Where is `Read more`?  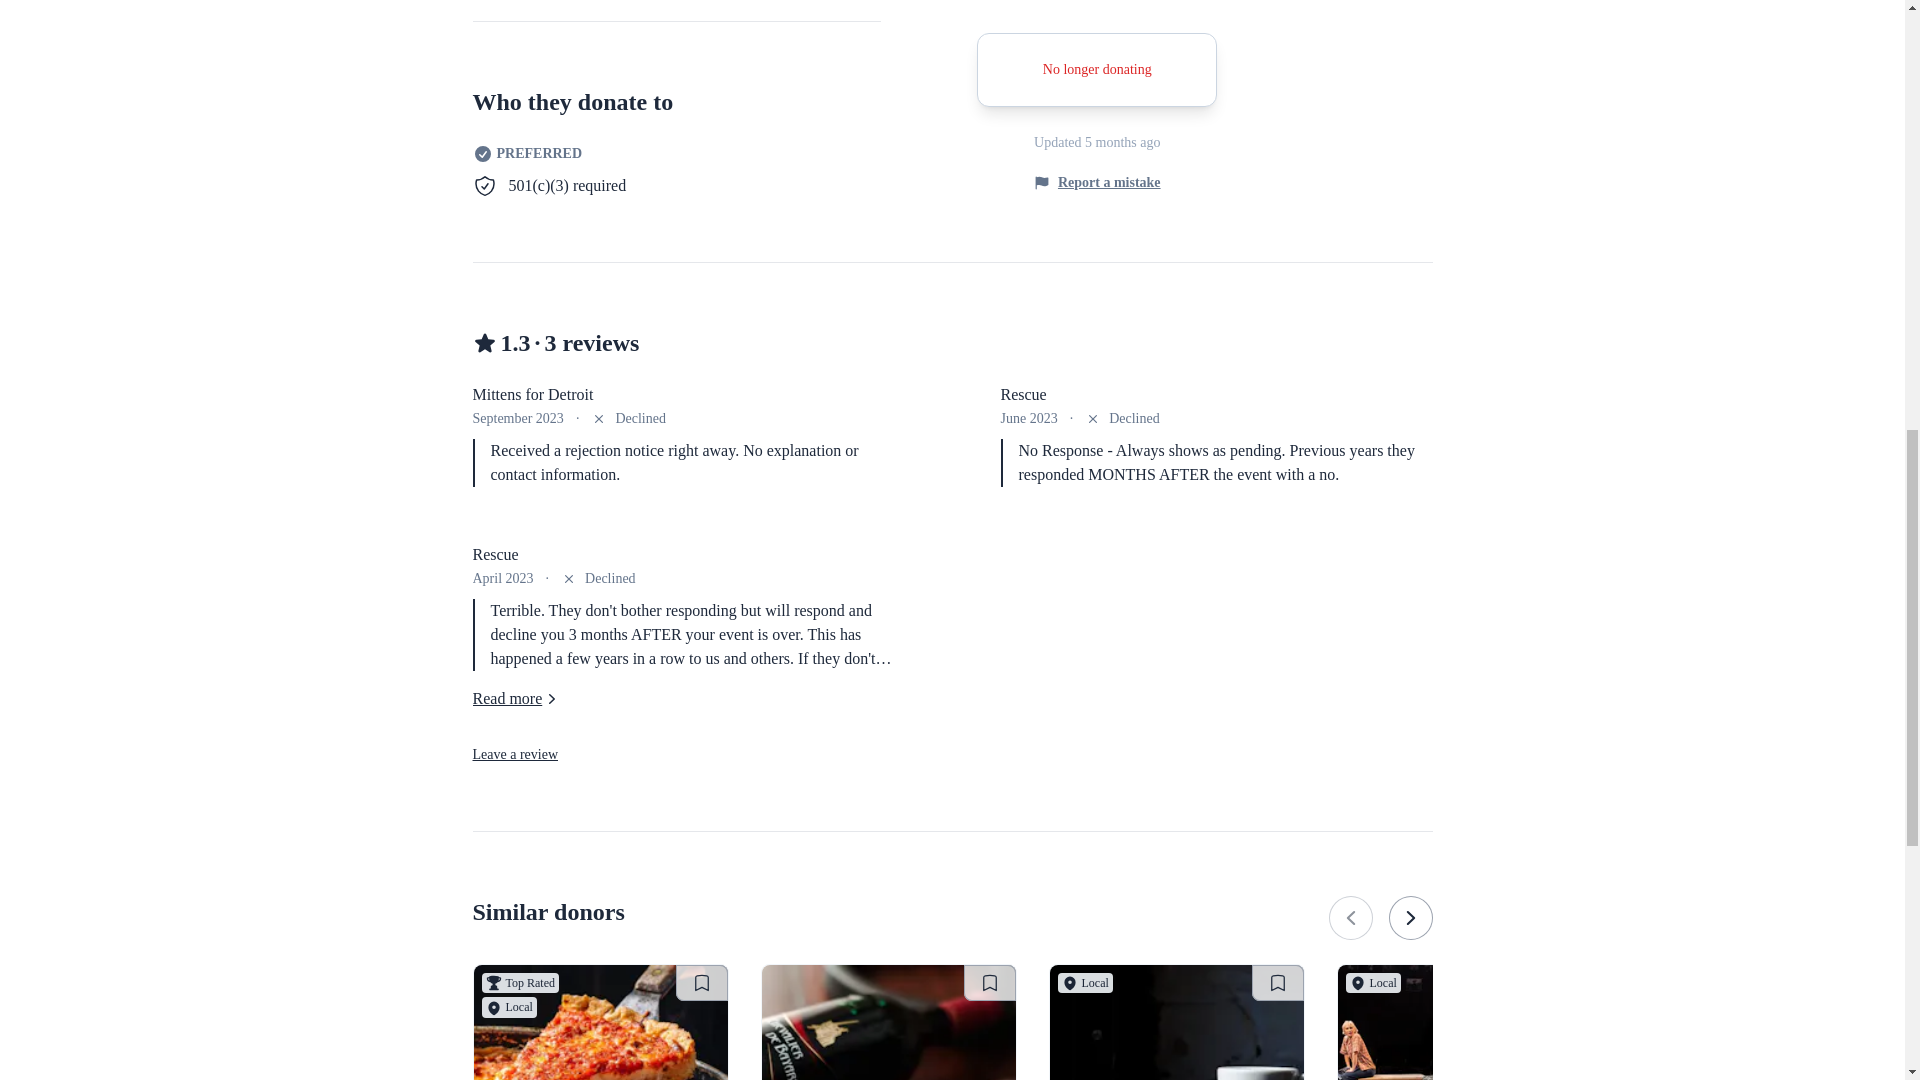
Read more is located at coordinates (517, 698).